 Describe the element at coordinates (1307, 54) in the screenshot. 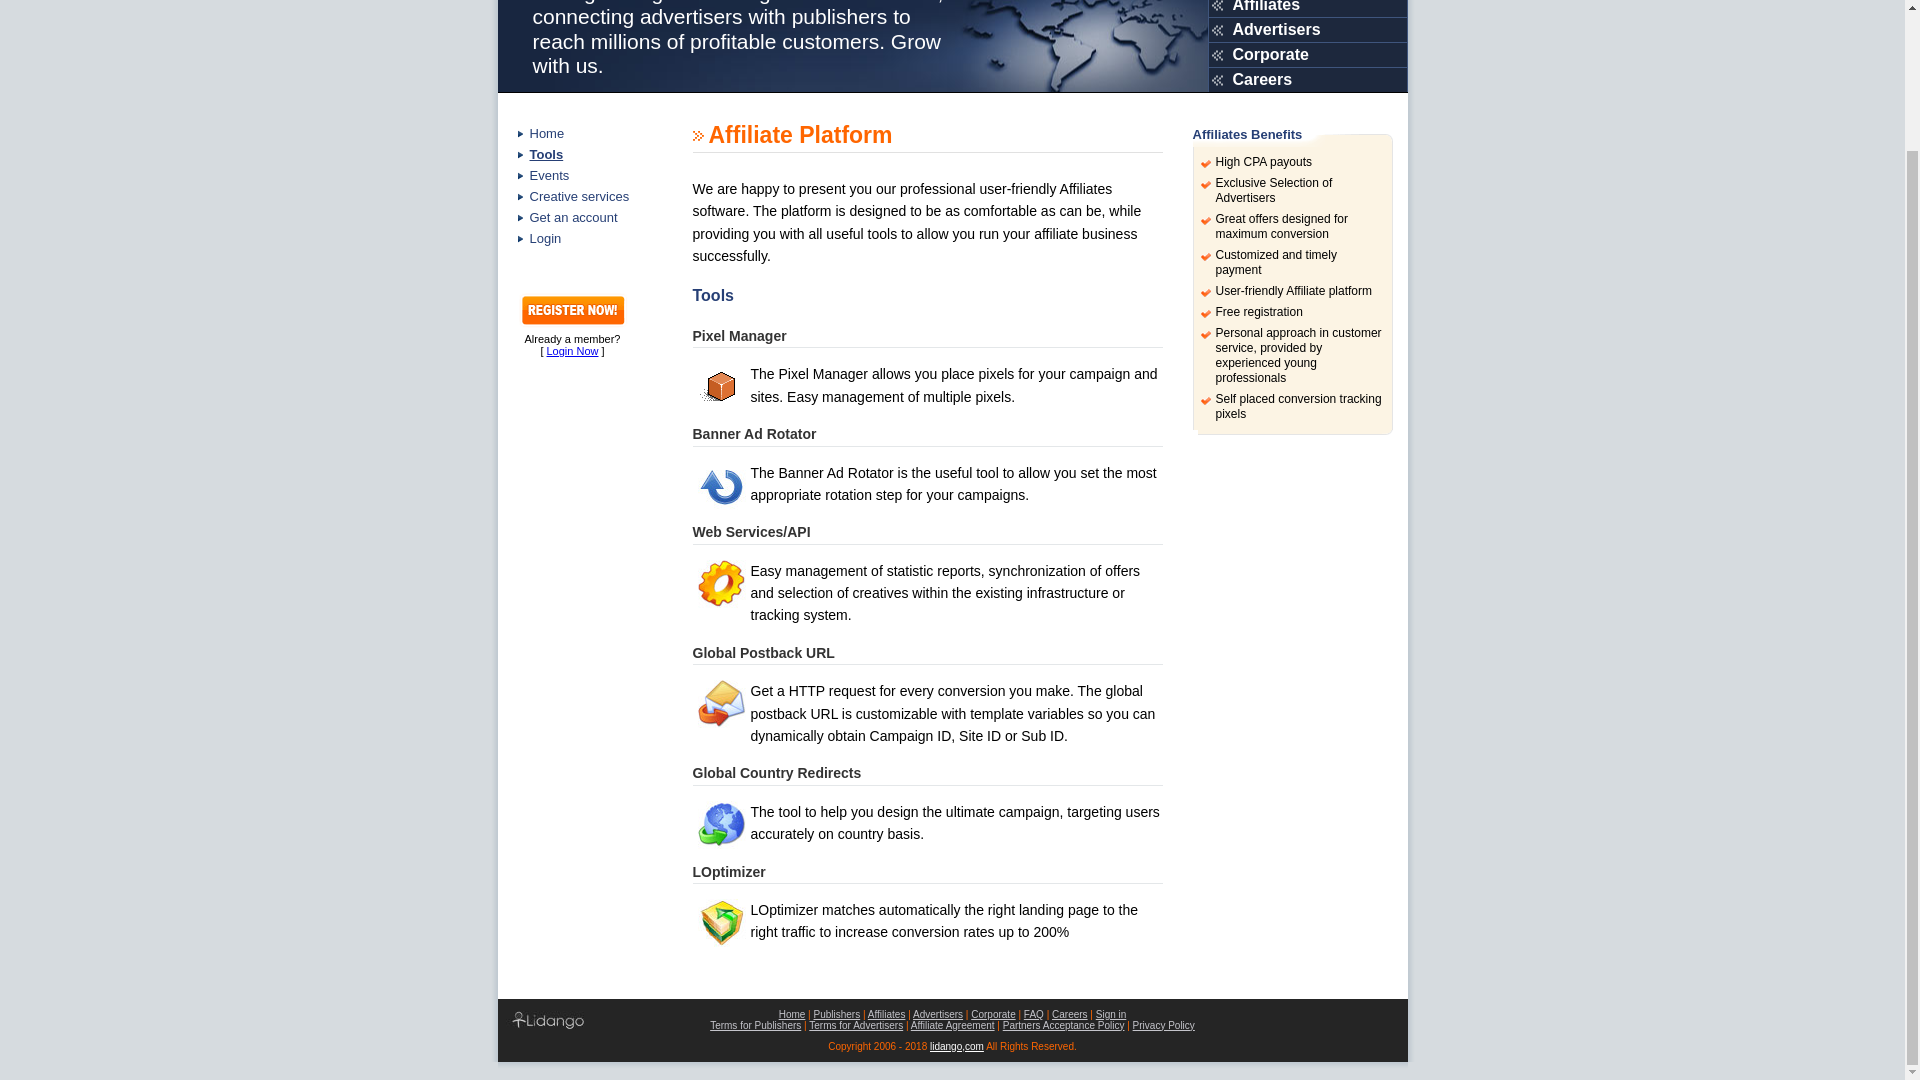

I see `Corporate` at that location.